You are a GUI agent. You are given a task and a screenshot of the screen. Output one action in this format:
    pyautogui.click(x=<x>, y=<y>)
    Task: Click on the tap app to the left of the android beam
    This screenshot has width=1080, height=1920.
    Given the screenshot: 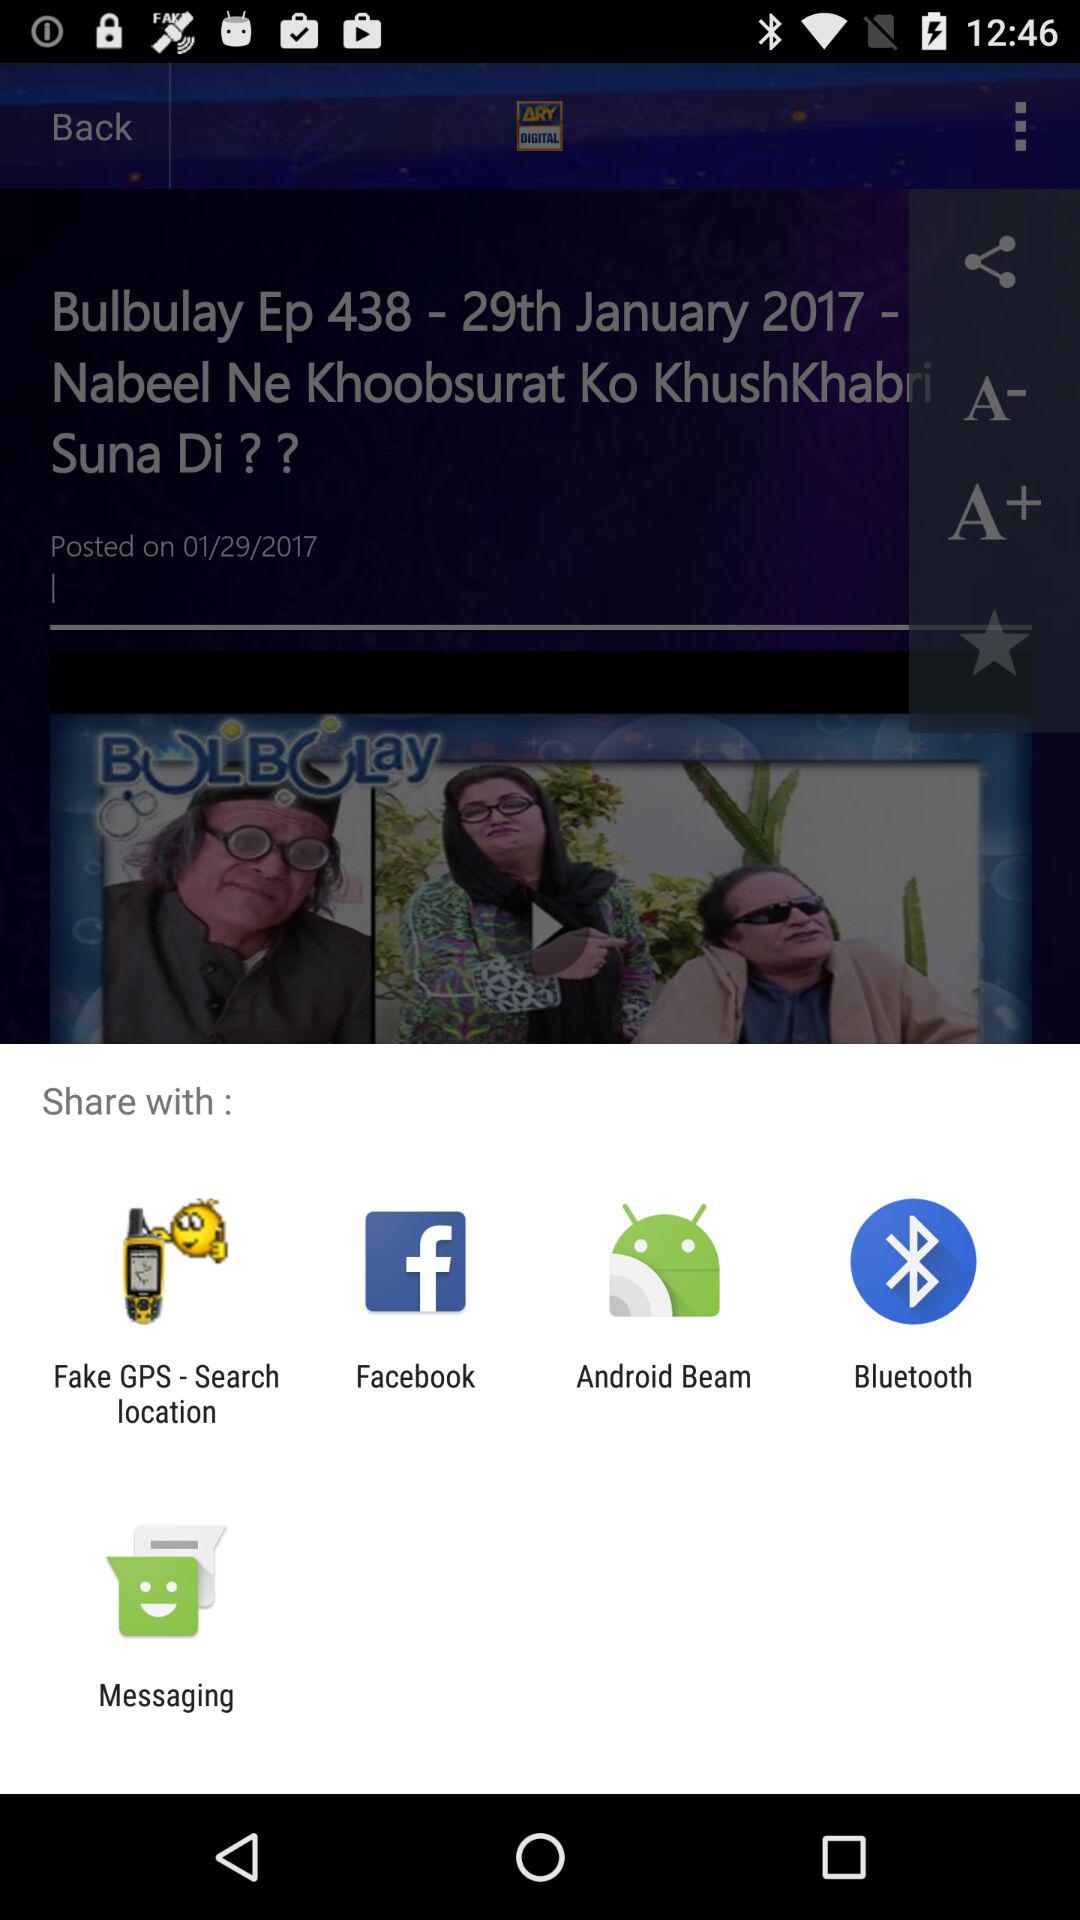 What is the action you would take?
    pyautogui.click(x=415, y=1393)
    